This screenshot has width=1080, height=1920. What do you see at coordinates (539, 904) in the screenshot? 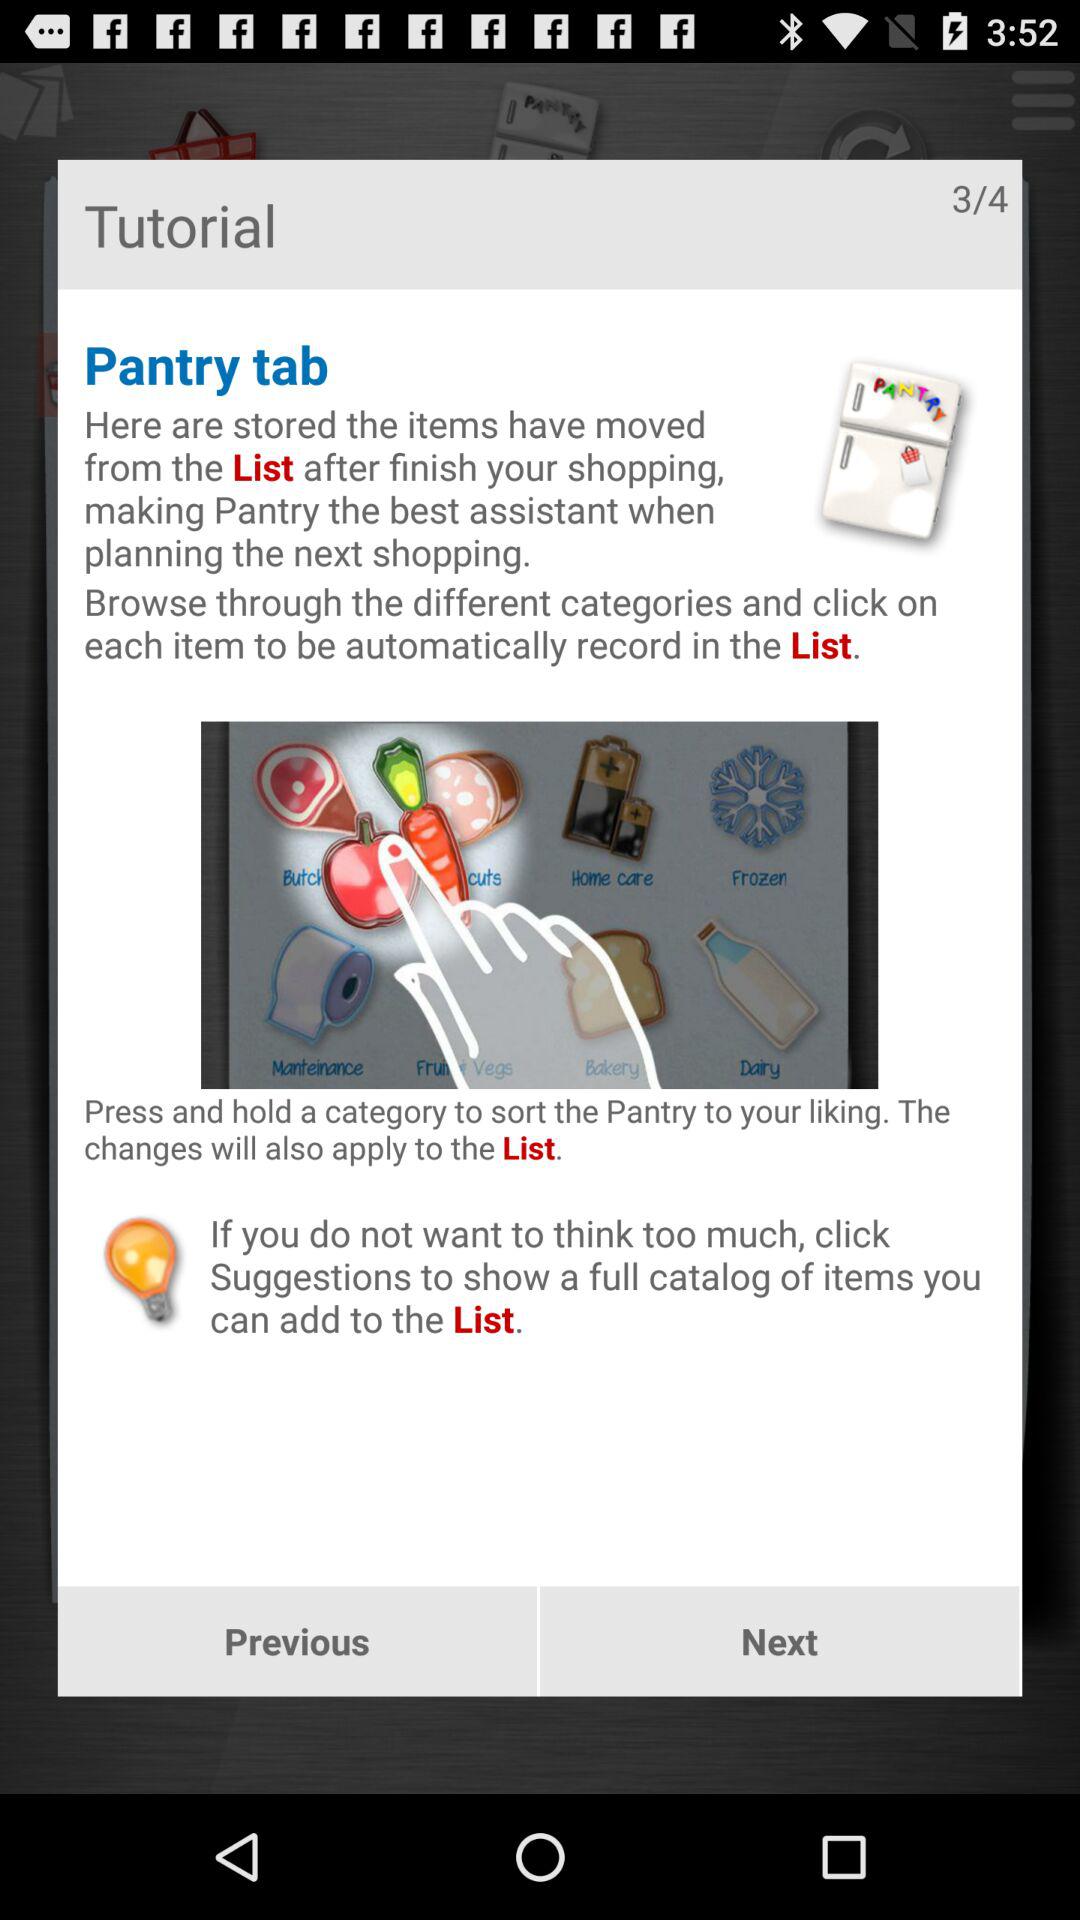
I see `click on the image at center of the page` at bounding box center [539, 904].